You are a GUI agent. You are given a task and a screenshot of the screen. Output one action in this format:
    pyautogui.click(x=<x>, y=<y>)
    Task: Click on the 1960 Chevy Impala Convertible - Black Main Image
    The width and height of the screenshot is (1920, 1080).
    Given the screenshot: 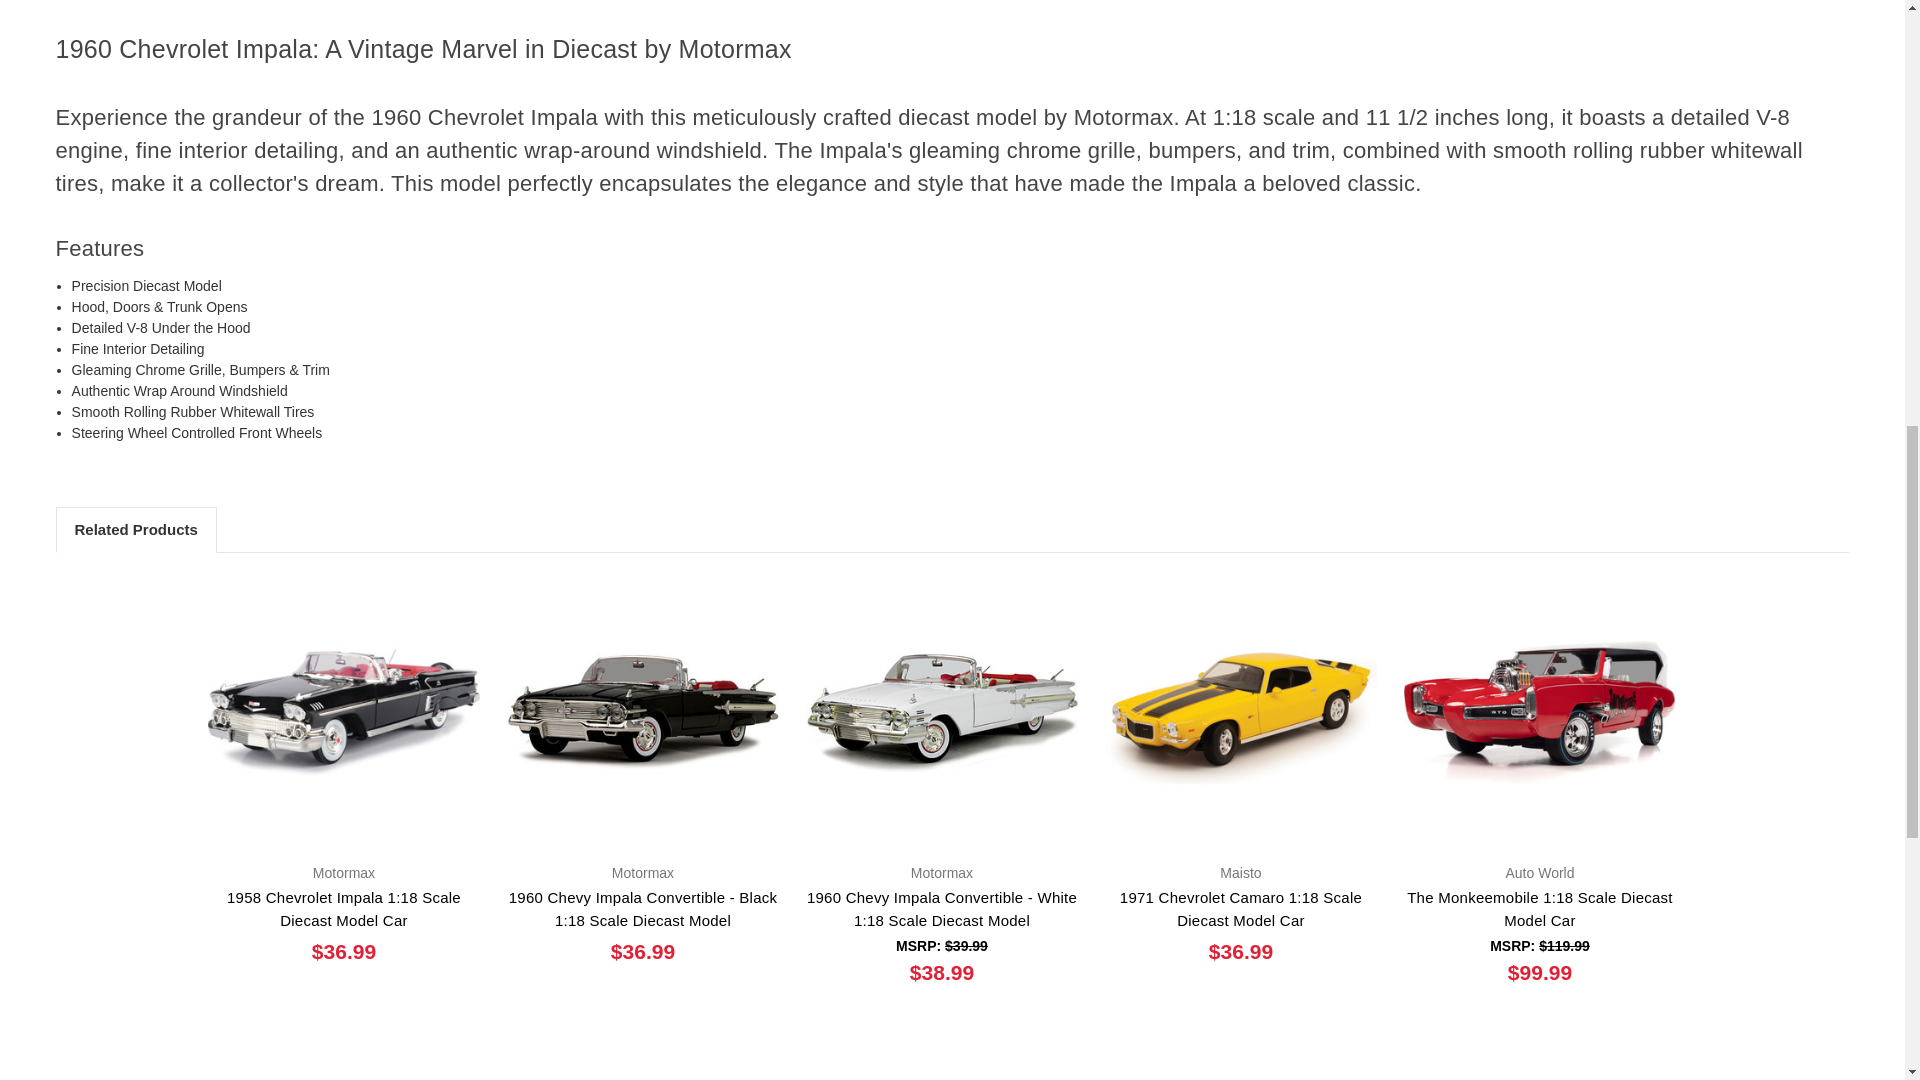 What is the action you would take?
    pyautogui.click(x=642, y=712)
    